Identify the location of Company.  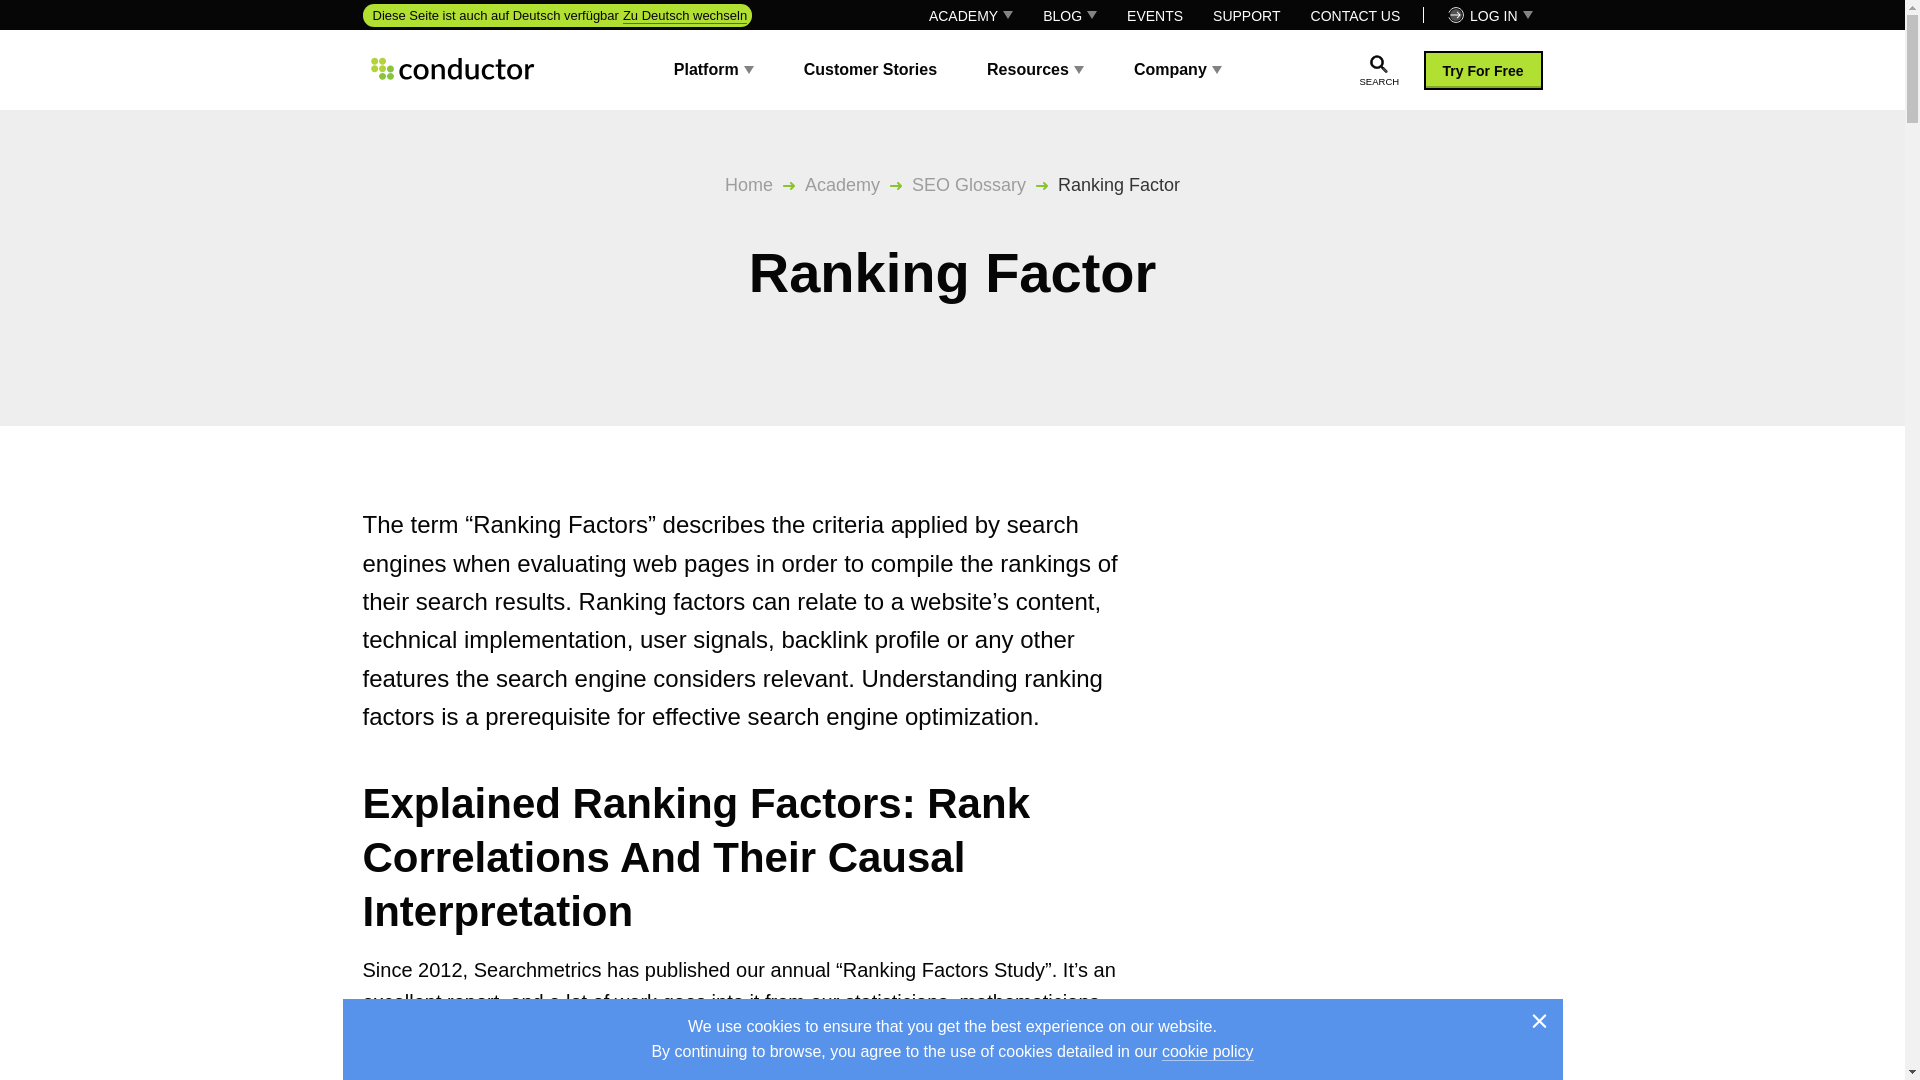
(1178, 68).